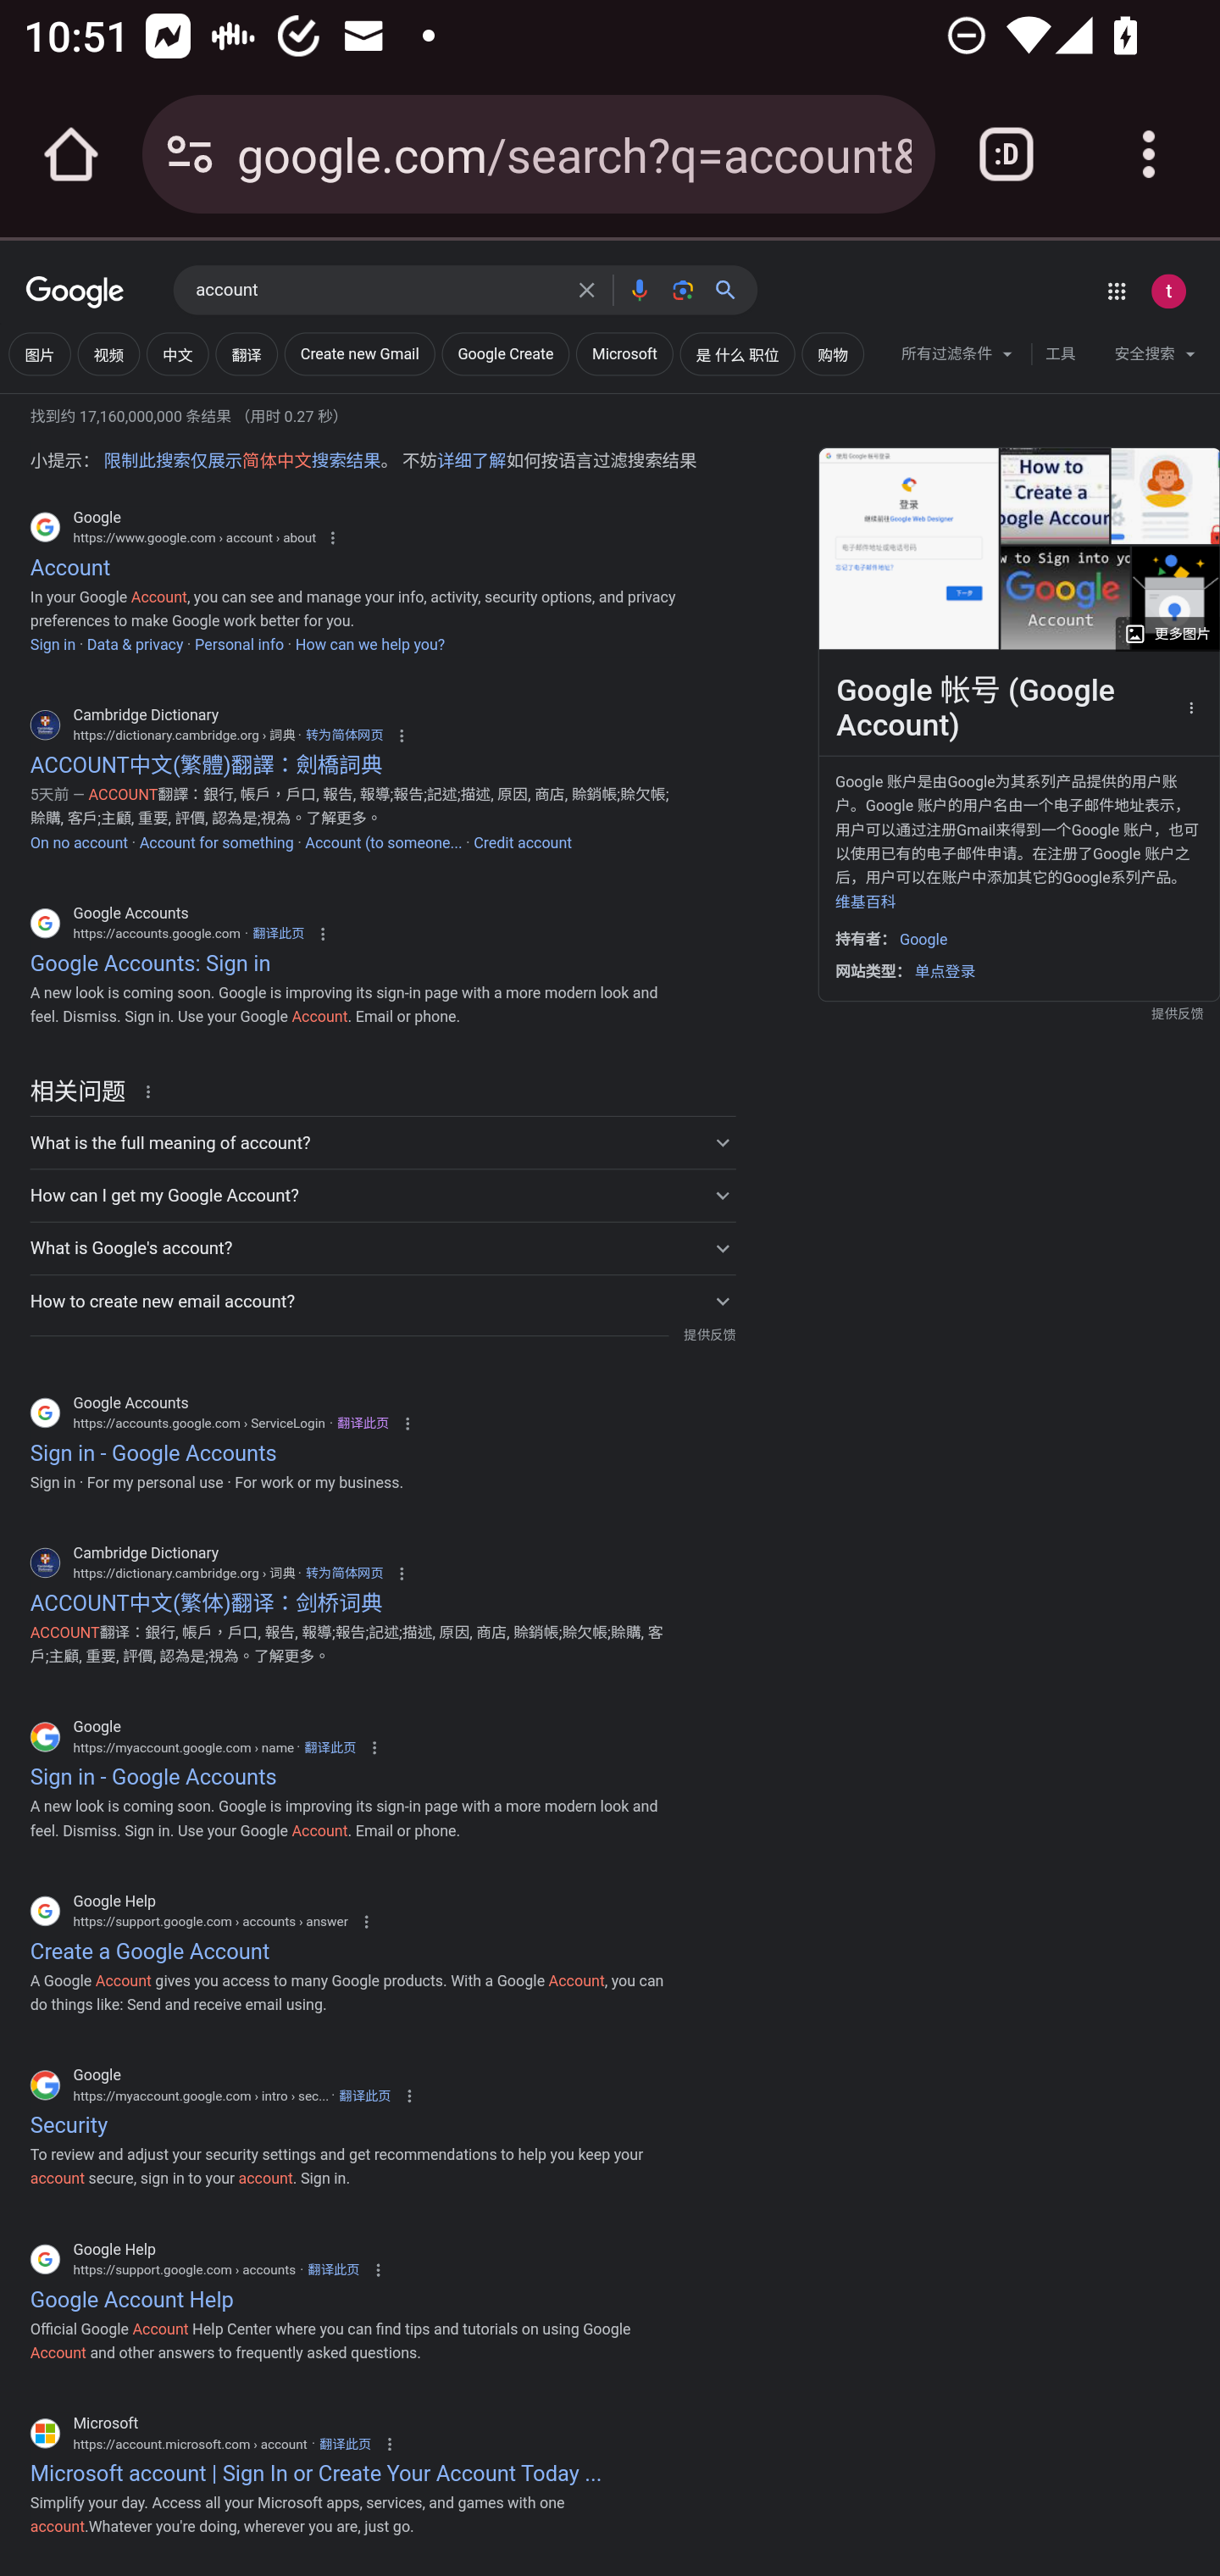  Describe the element at coordinates (732, 290) in the screenshot. I see `搜索` at that location.